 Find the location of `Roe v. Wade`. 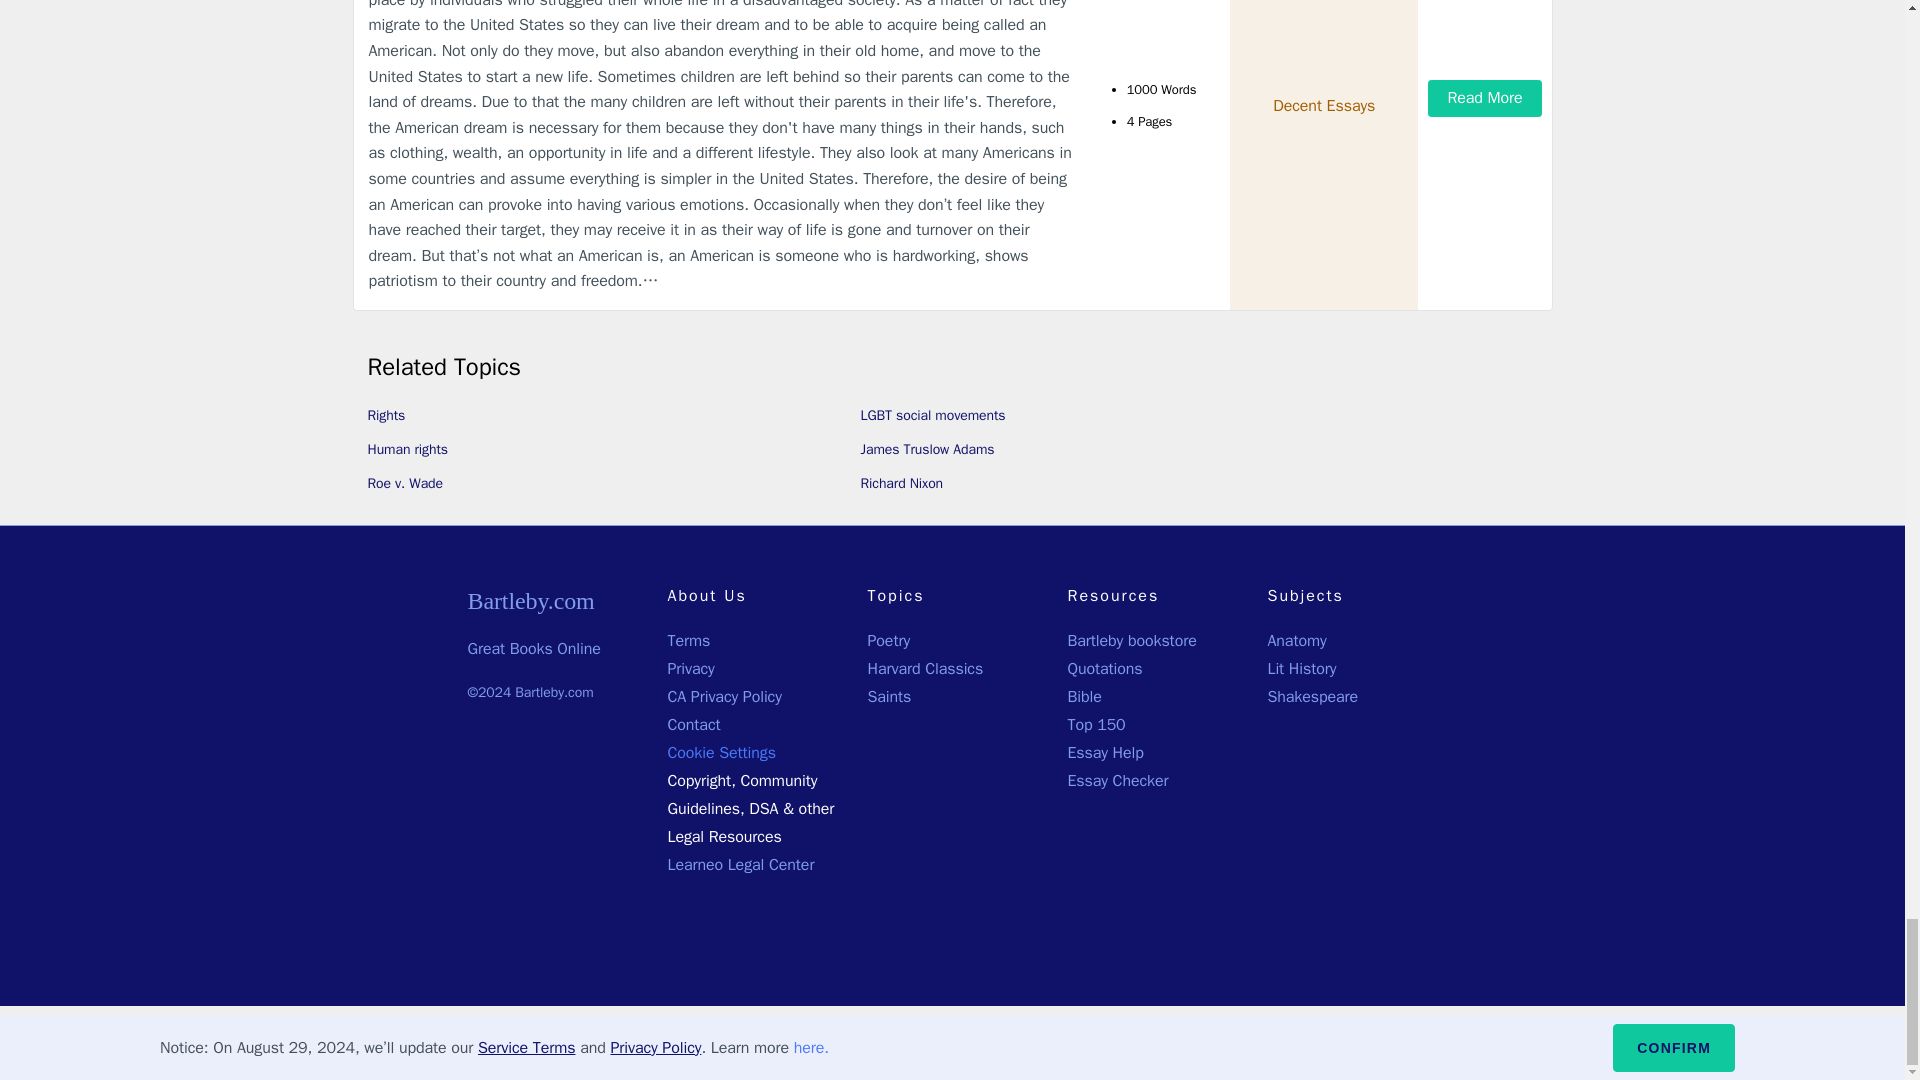

Roe v. Wade is located at coordinates (406, 484).